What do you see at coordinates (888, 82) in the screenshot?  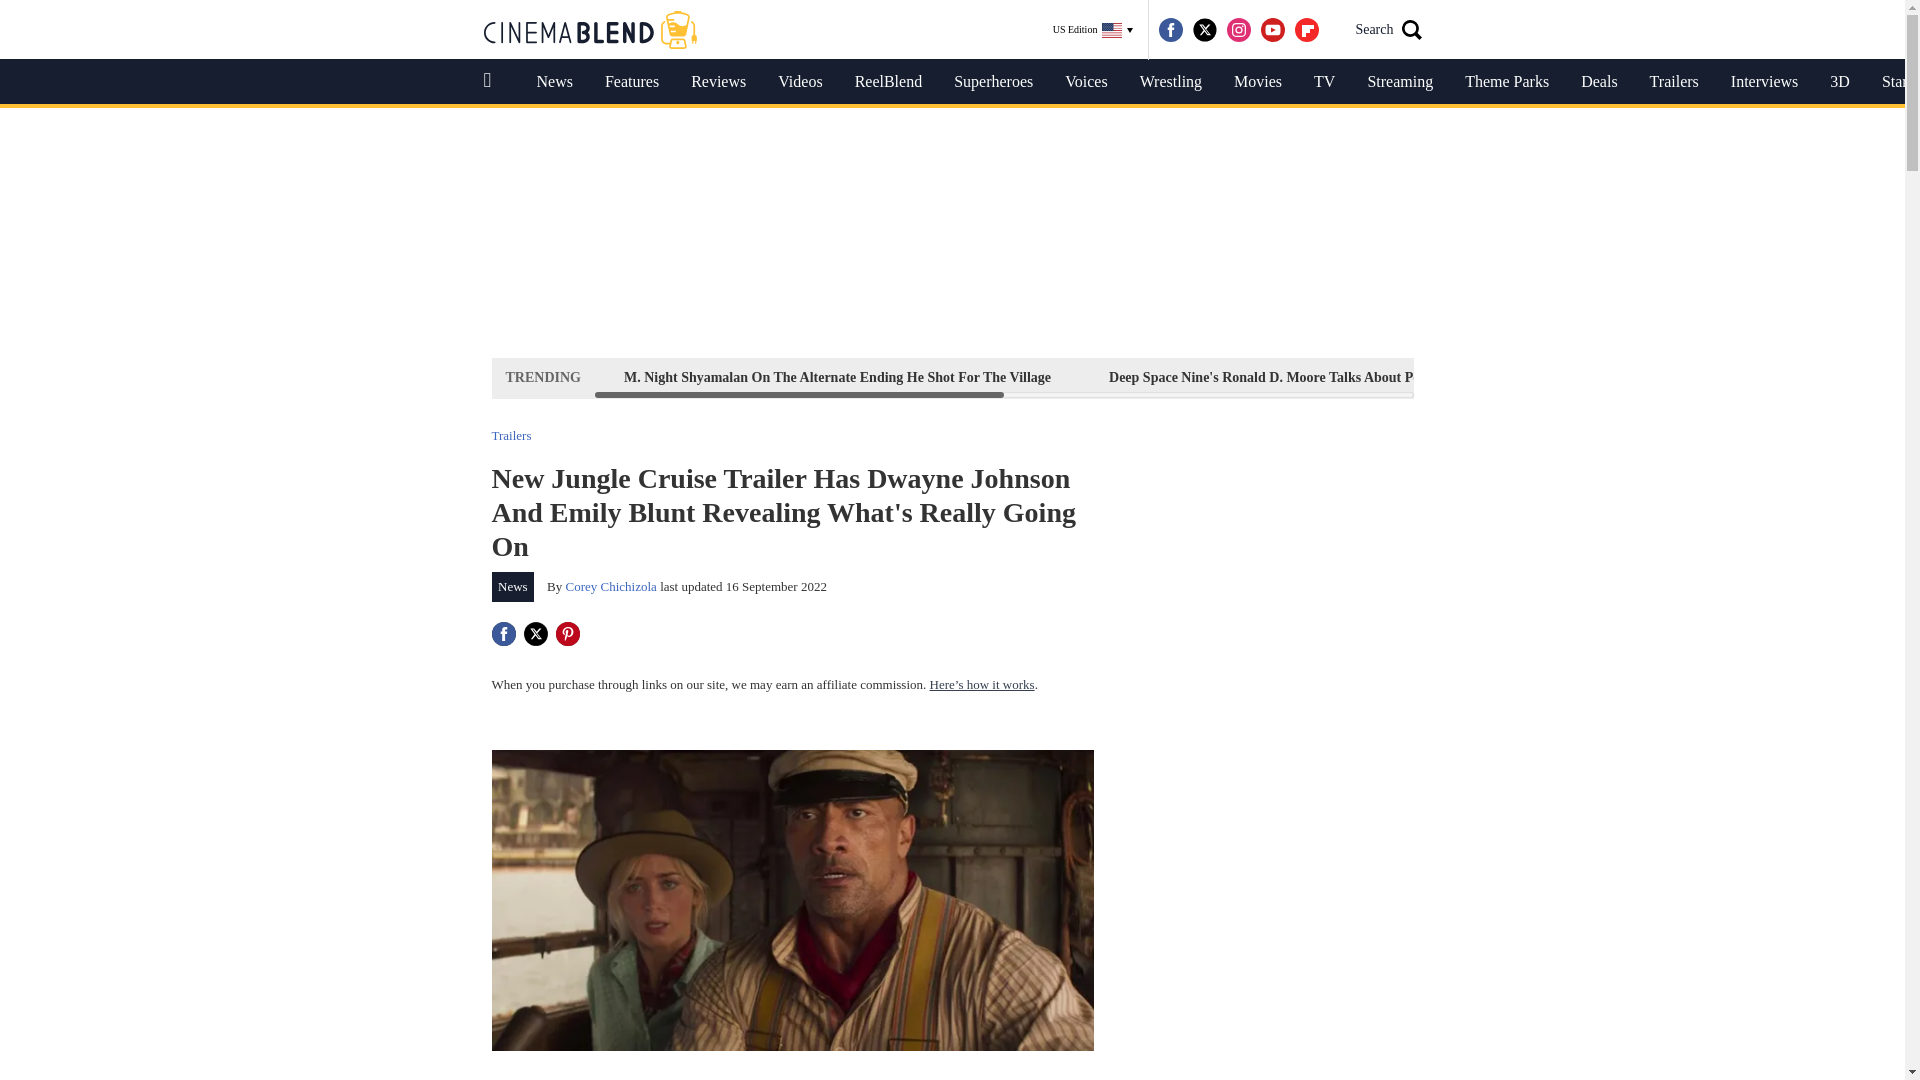 I see `ReelBlend` at bounding box center [888, 82].